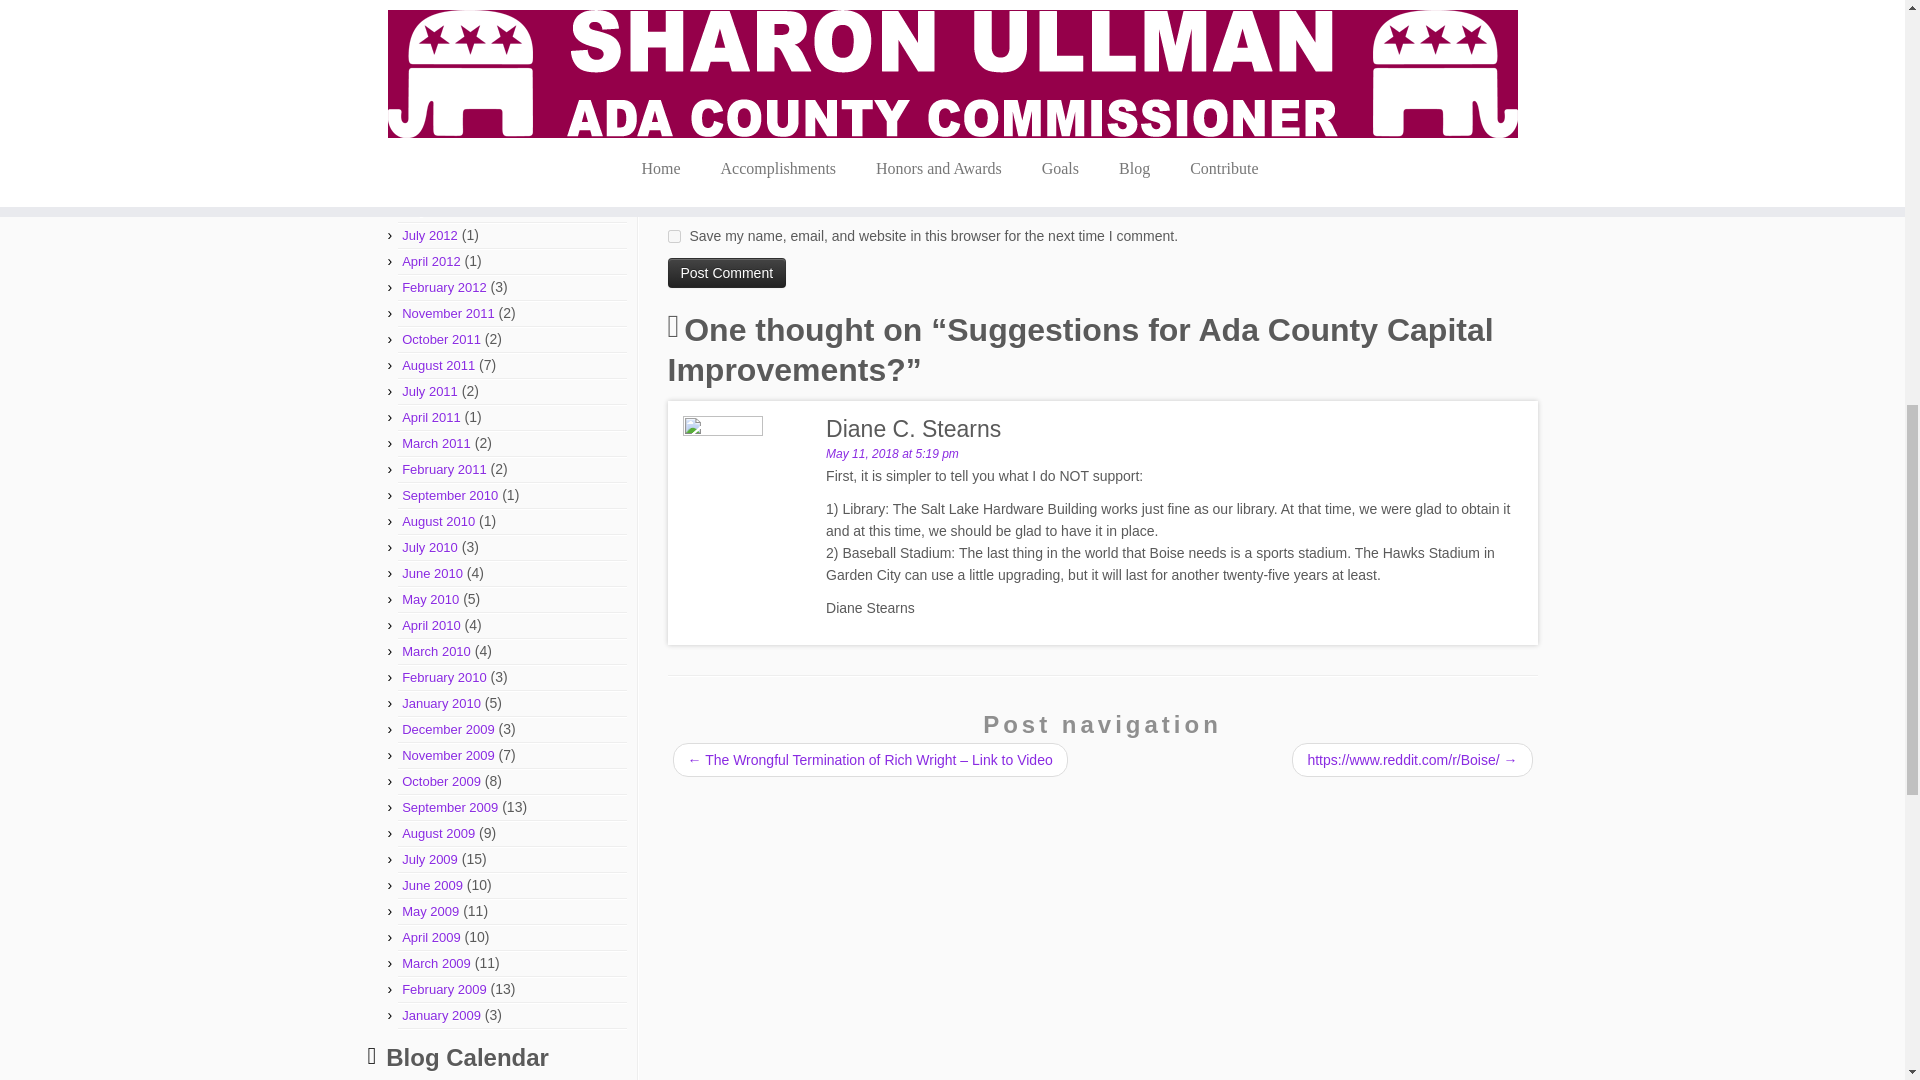 The height and width of the screenshot is (1080, 1920). Describe the element at coordinates (430, 53) in the screenshot. I see `May 2018` at that location.